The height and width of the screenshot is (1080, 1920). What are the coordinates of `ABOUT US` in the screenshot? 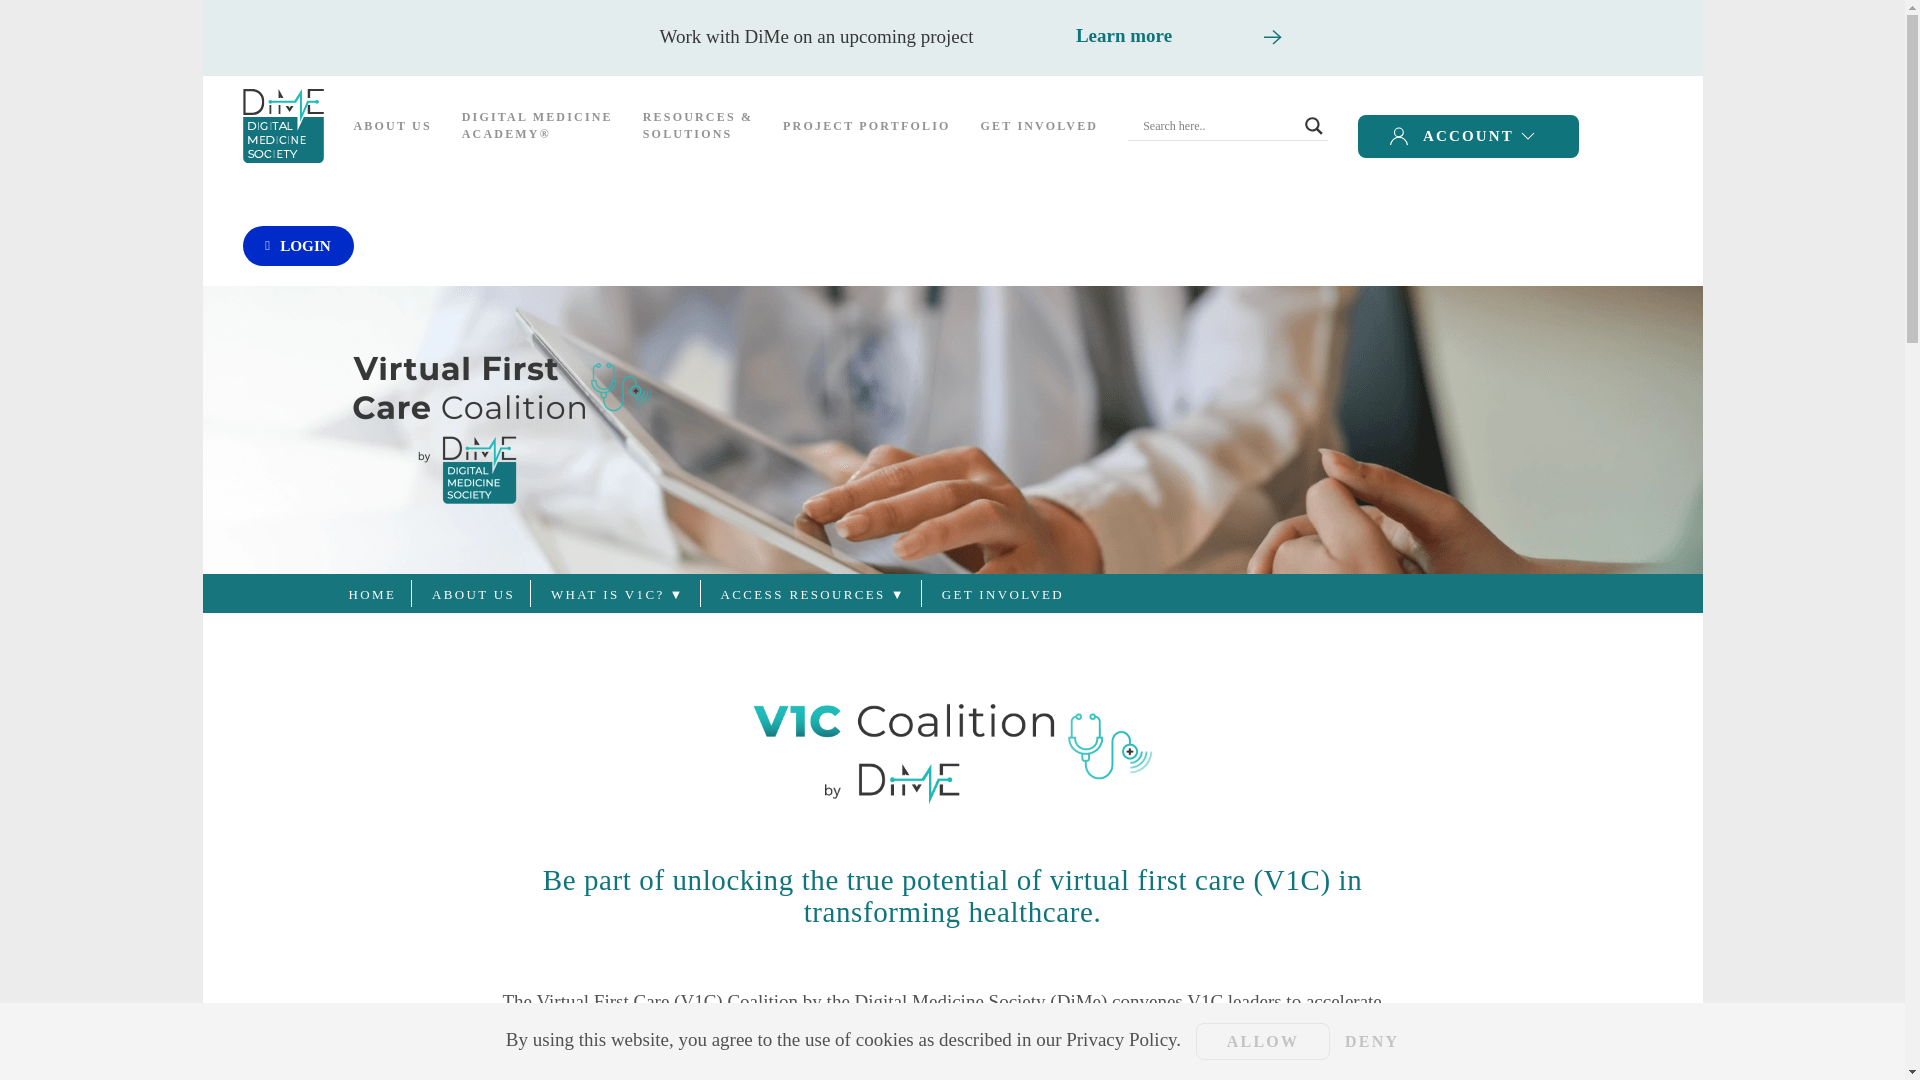 It's located at (392, 126).